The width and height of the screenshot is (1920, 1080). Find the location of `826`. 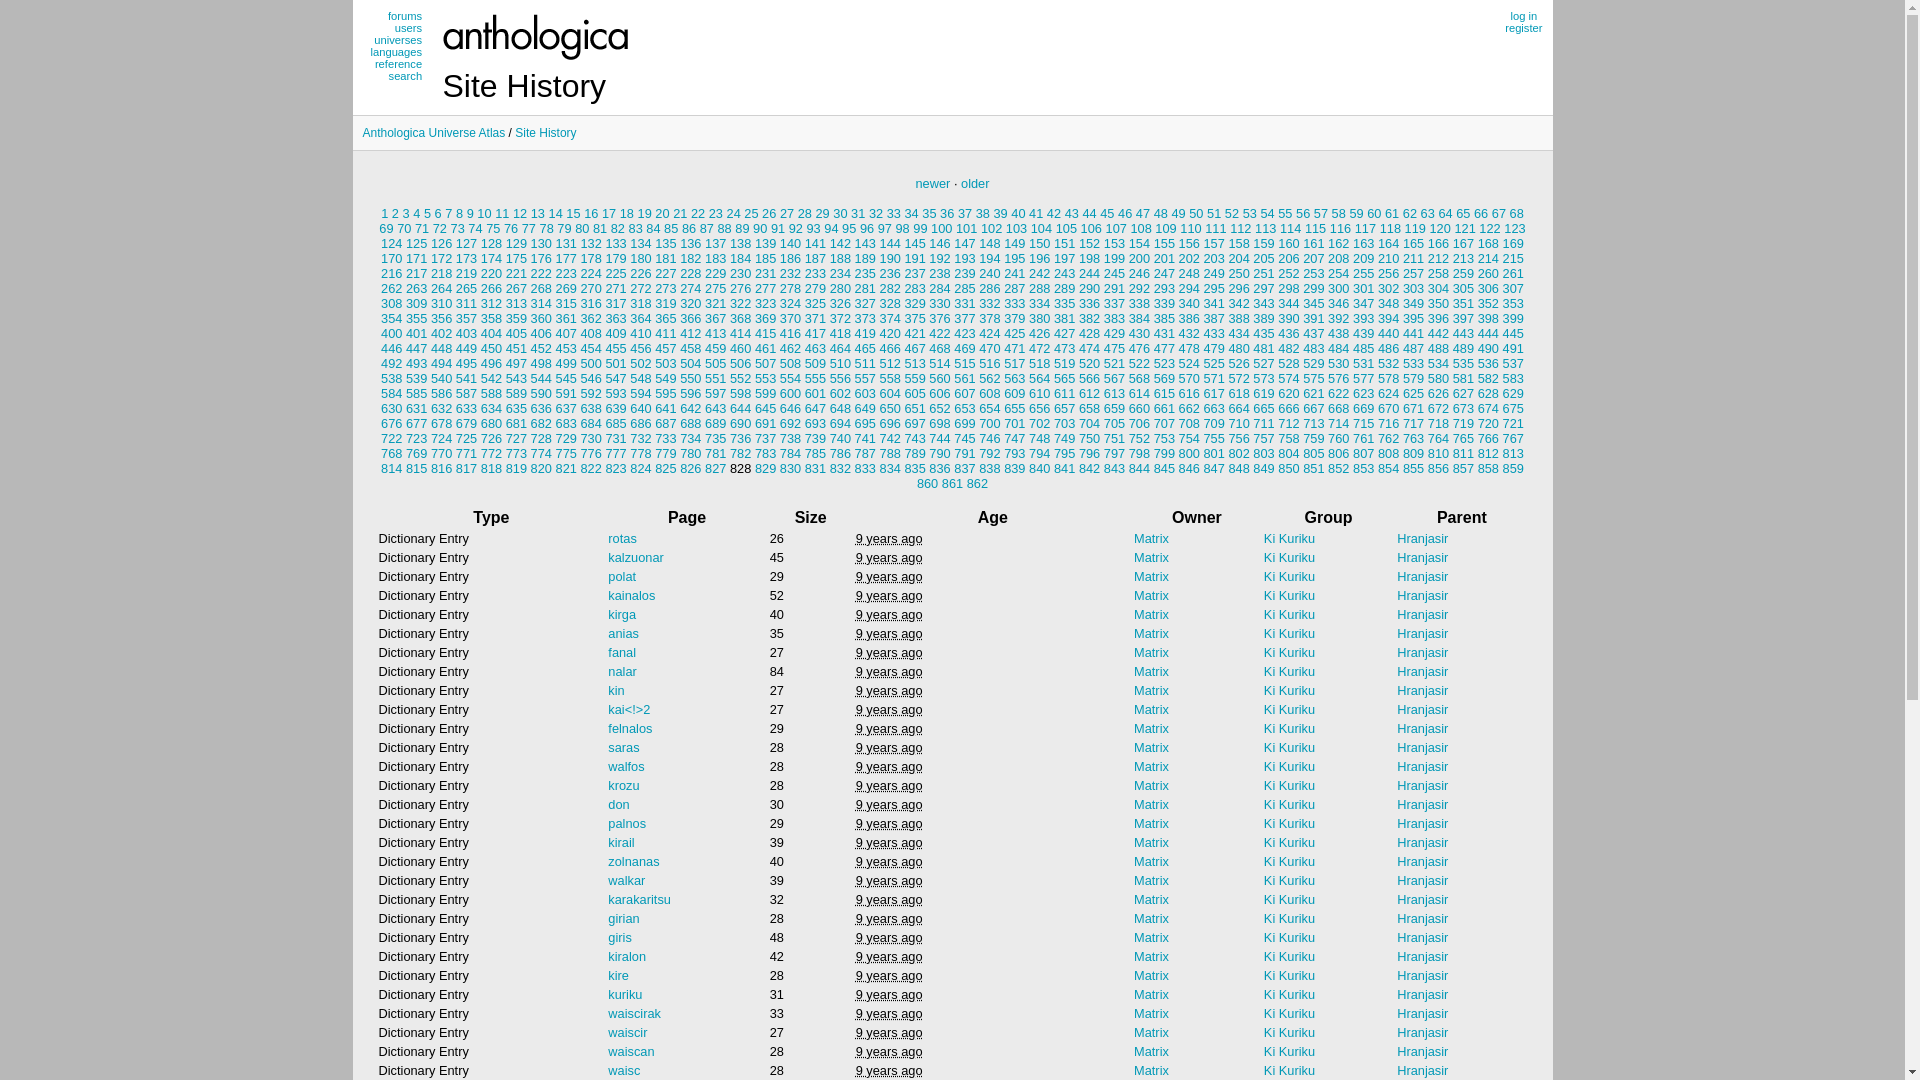

826 is located at coordinates (690, 468).